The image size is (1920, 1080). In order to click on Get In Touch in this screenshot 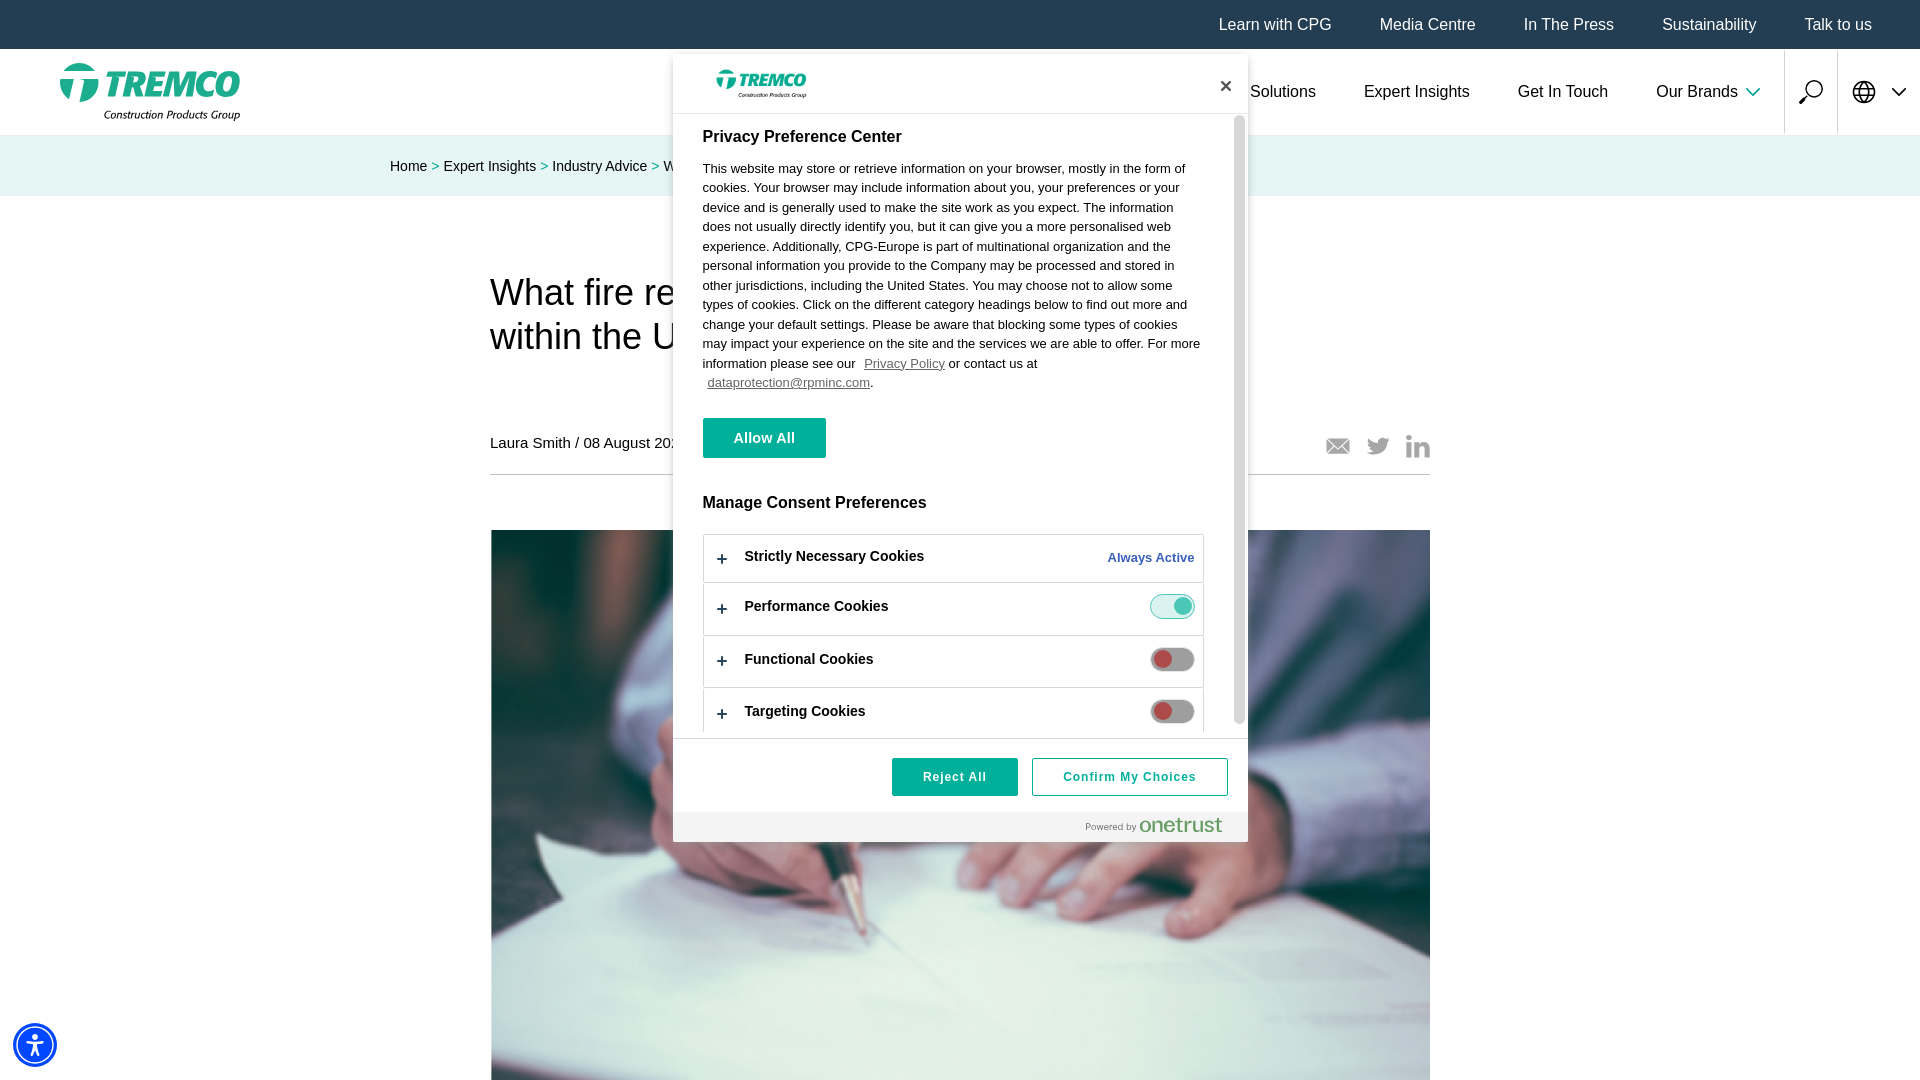, I will do `click(1563, 92)`.